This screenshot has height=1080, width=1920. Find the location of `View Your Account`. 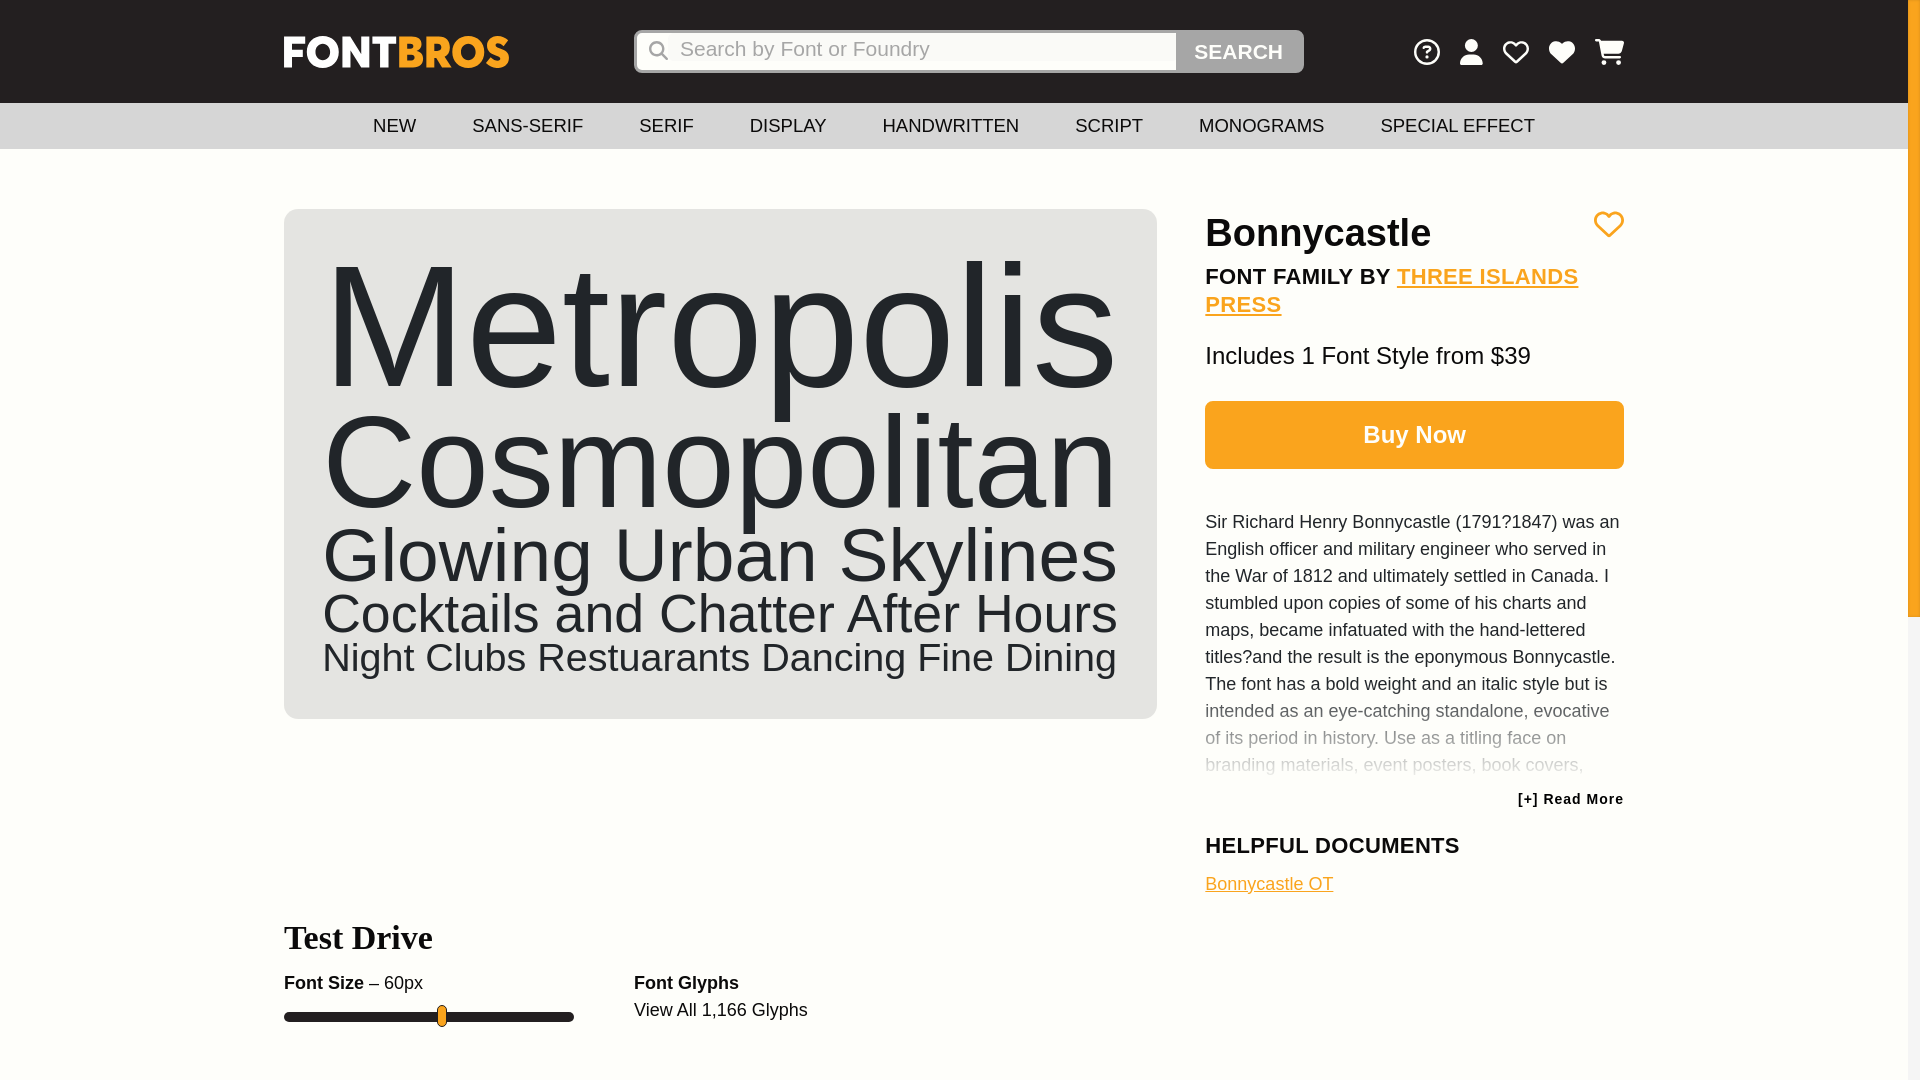

View Your Account is located at coordinates (1461, 56).